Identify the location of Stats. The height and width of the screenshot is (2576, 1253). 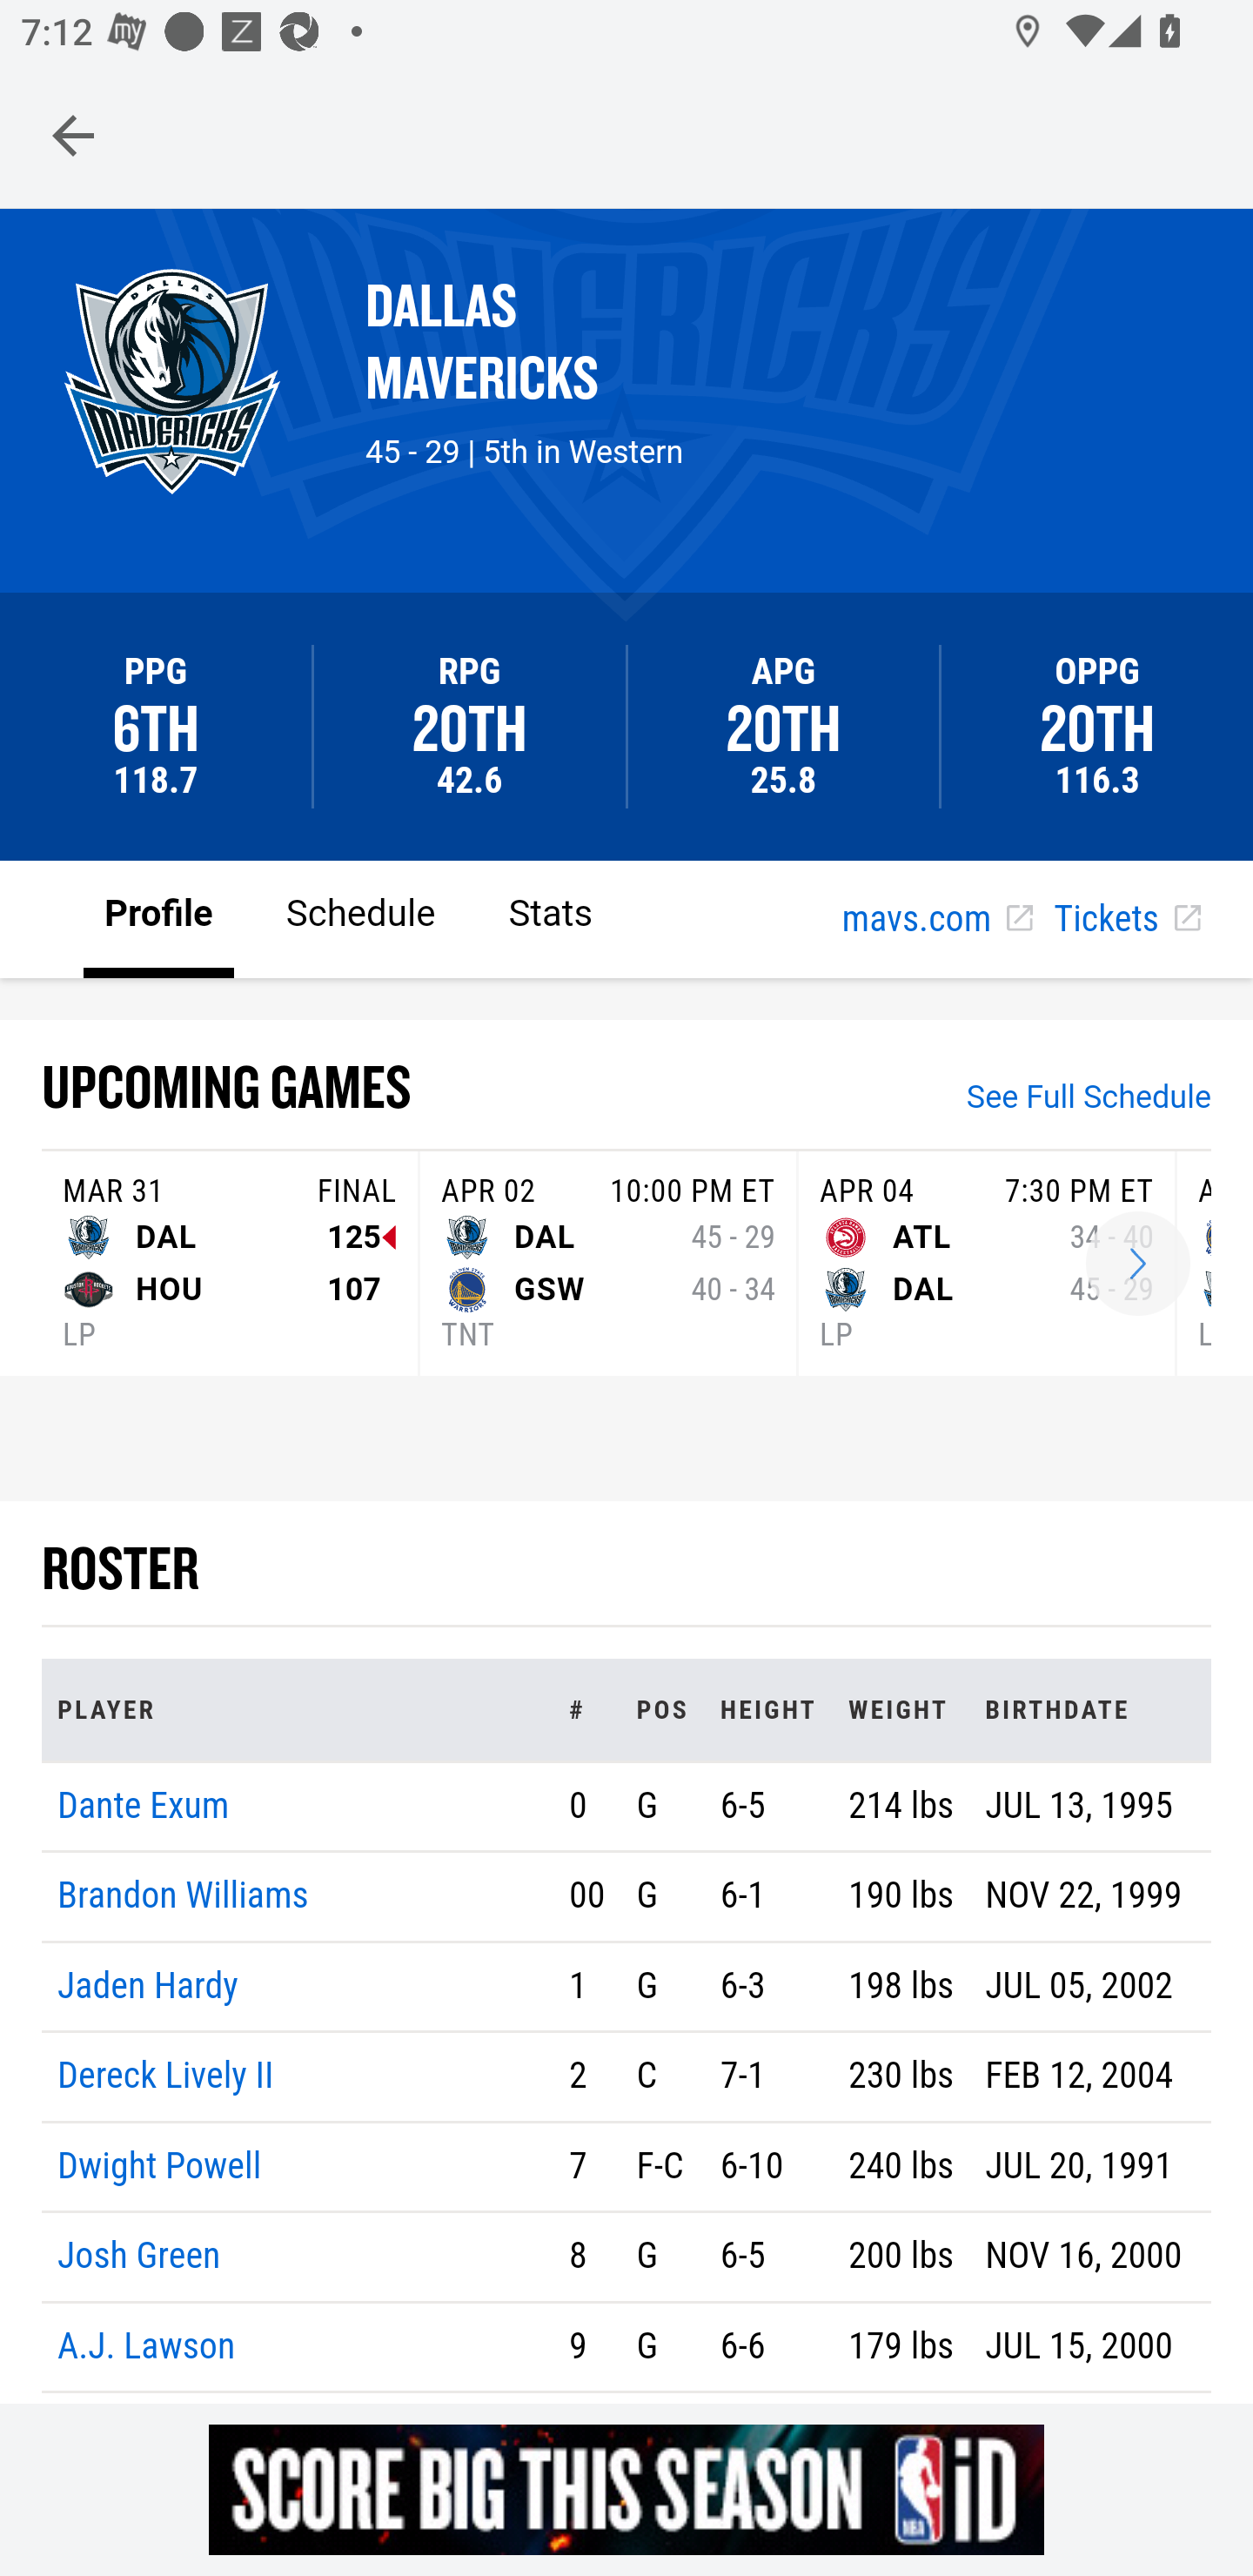
(551, 917).